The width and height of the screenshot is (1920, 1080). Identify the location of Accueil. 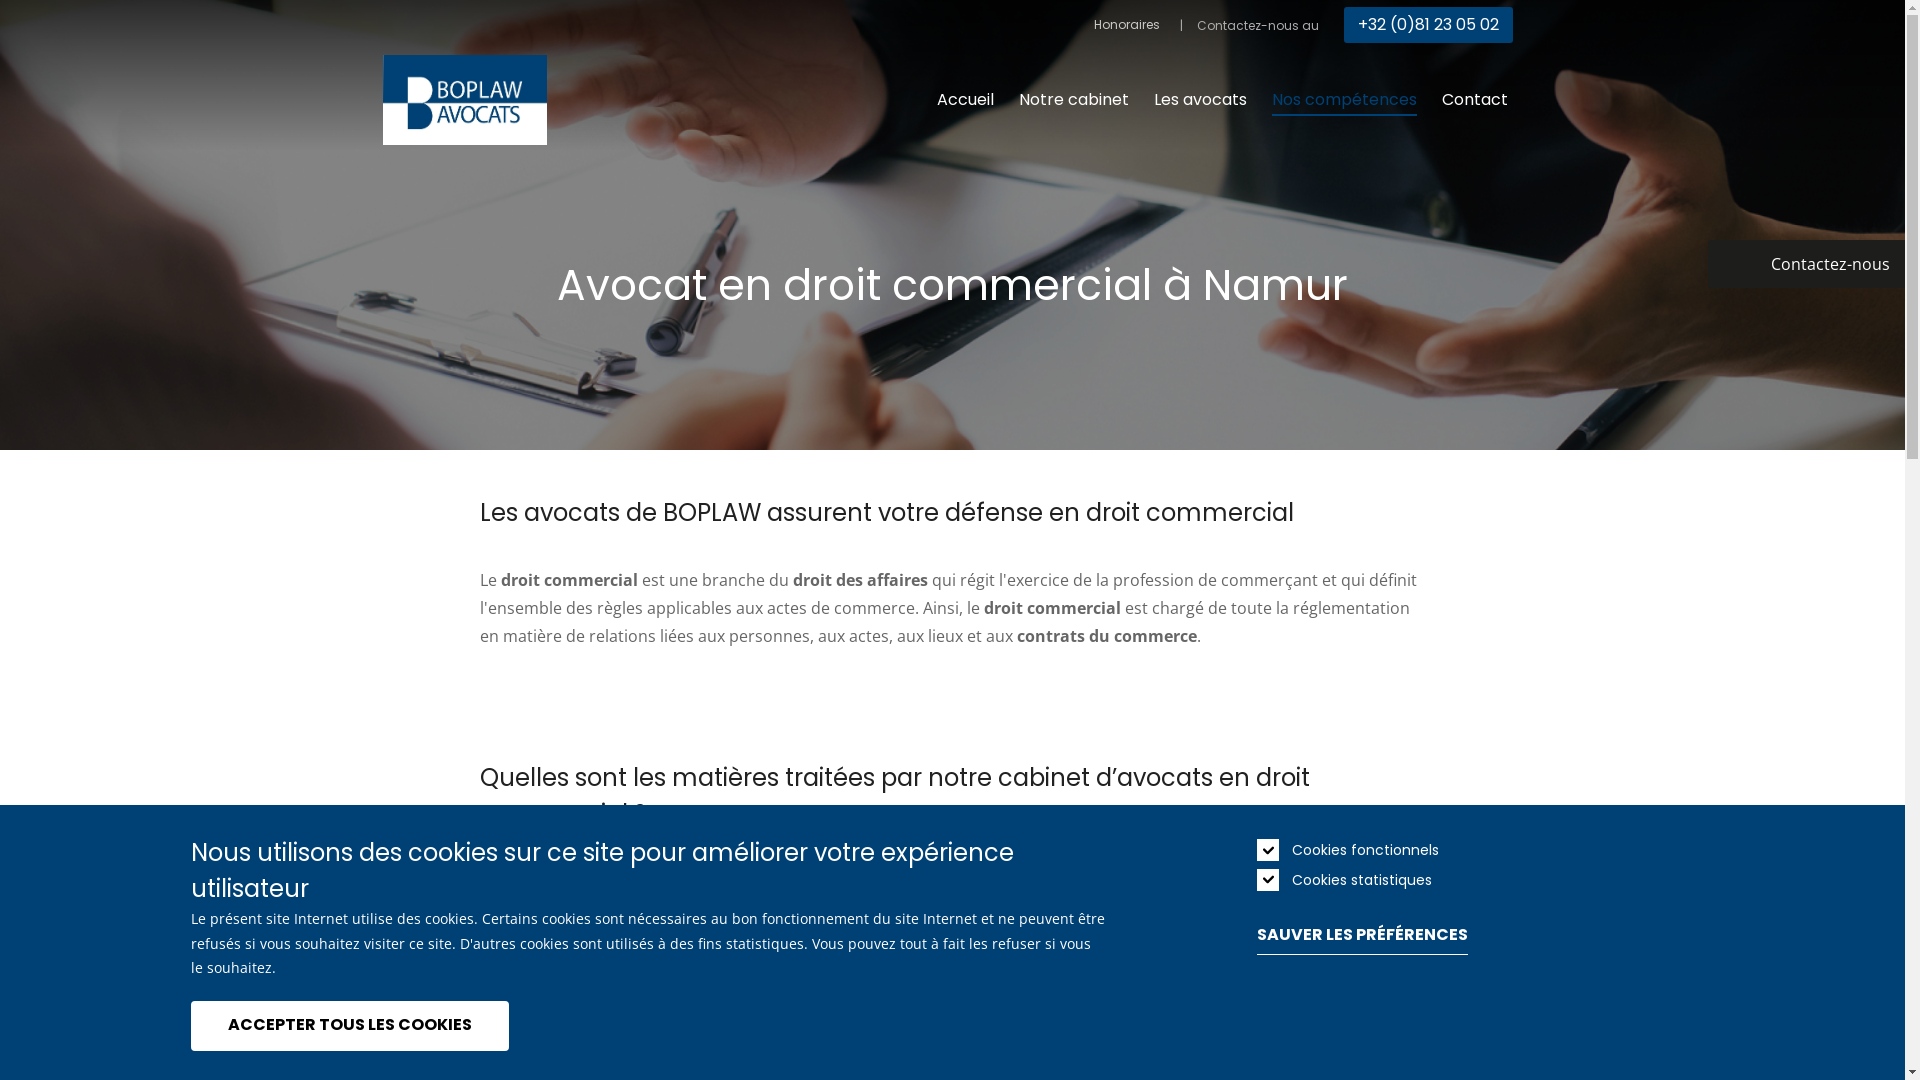
(964, 100).